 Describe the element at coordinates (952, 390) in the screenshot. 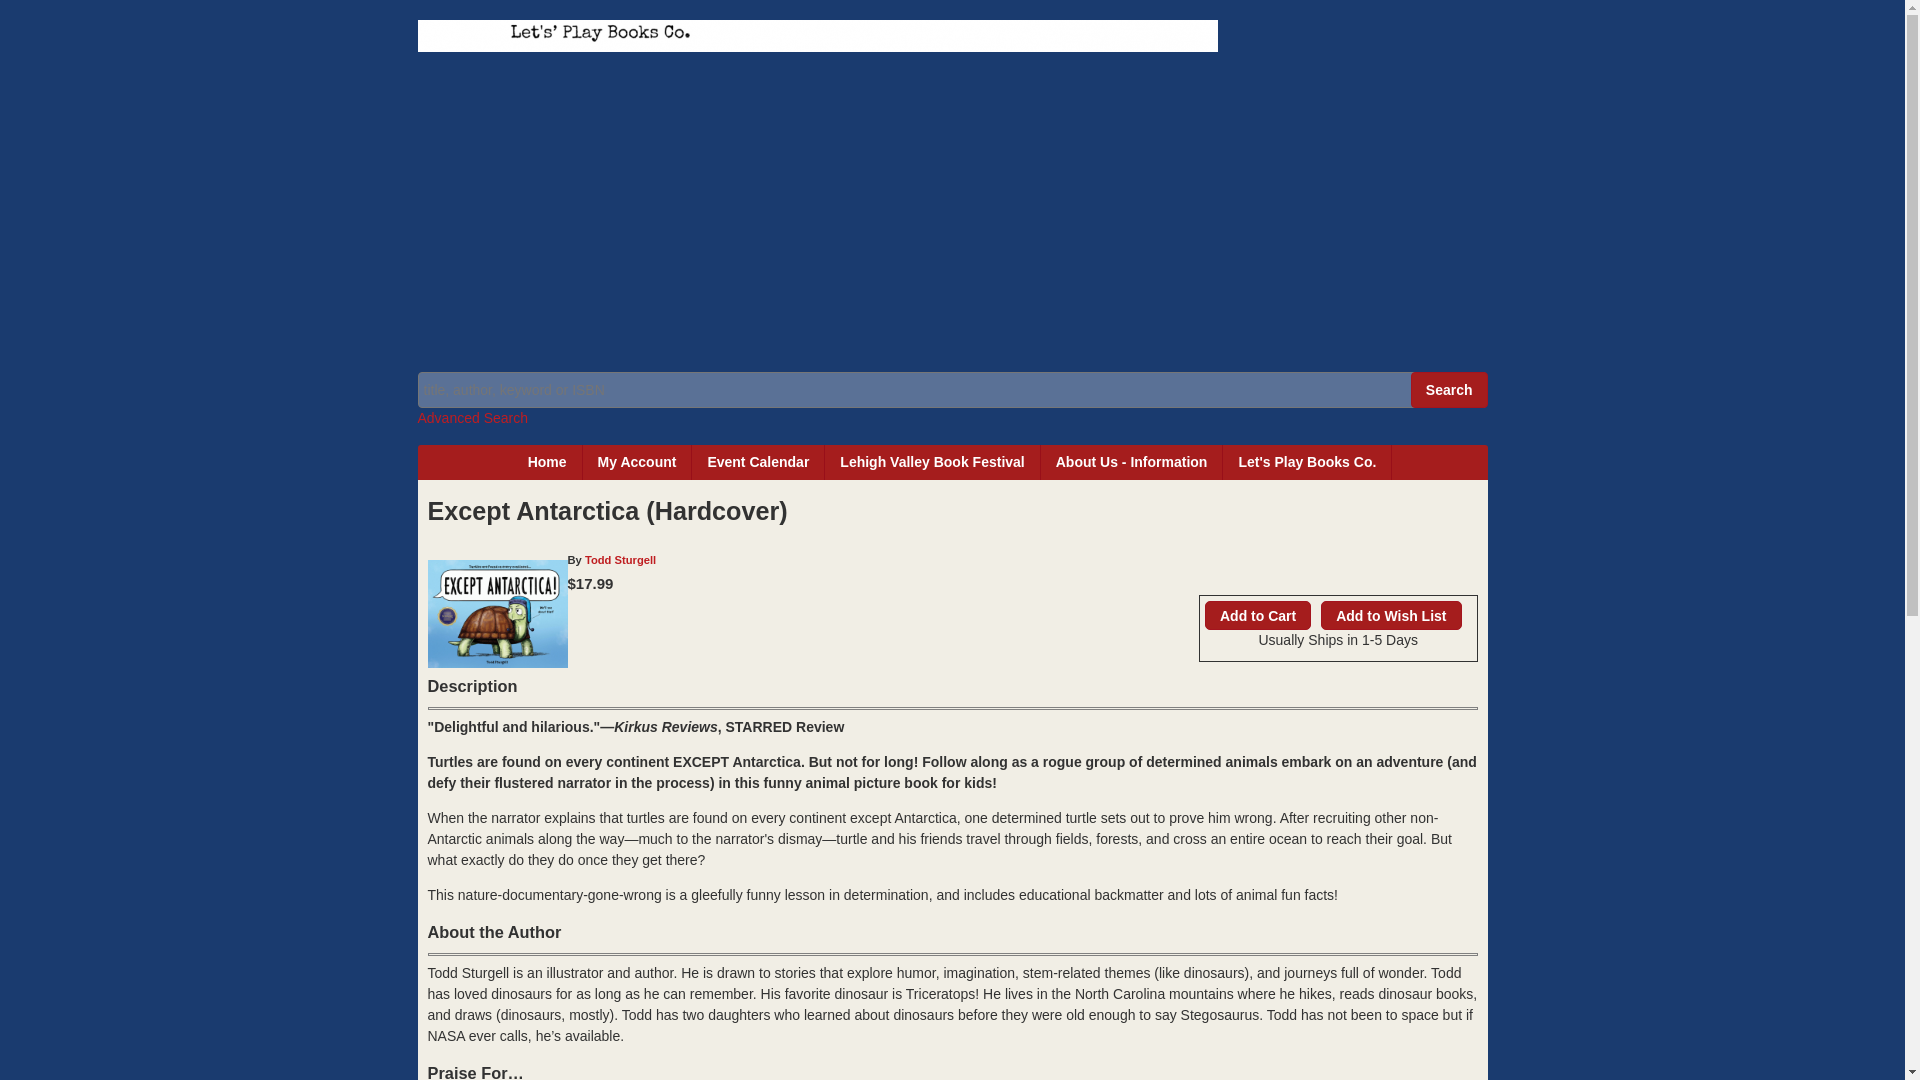

I see `Enter the terms you wish to search for.` at that location.